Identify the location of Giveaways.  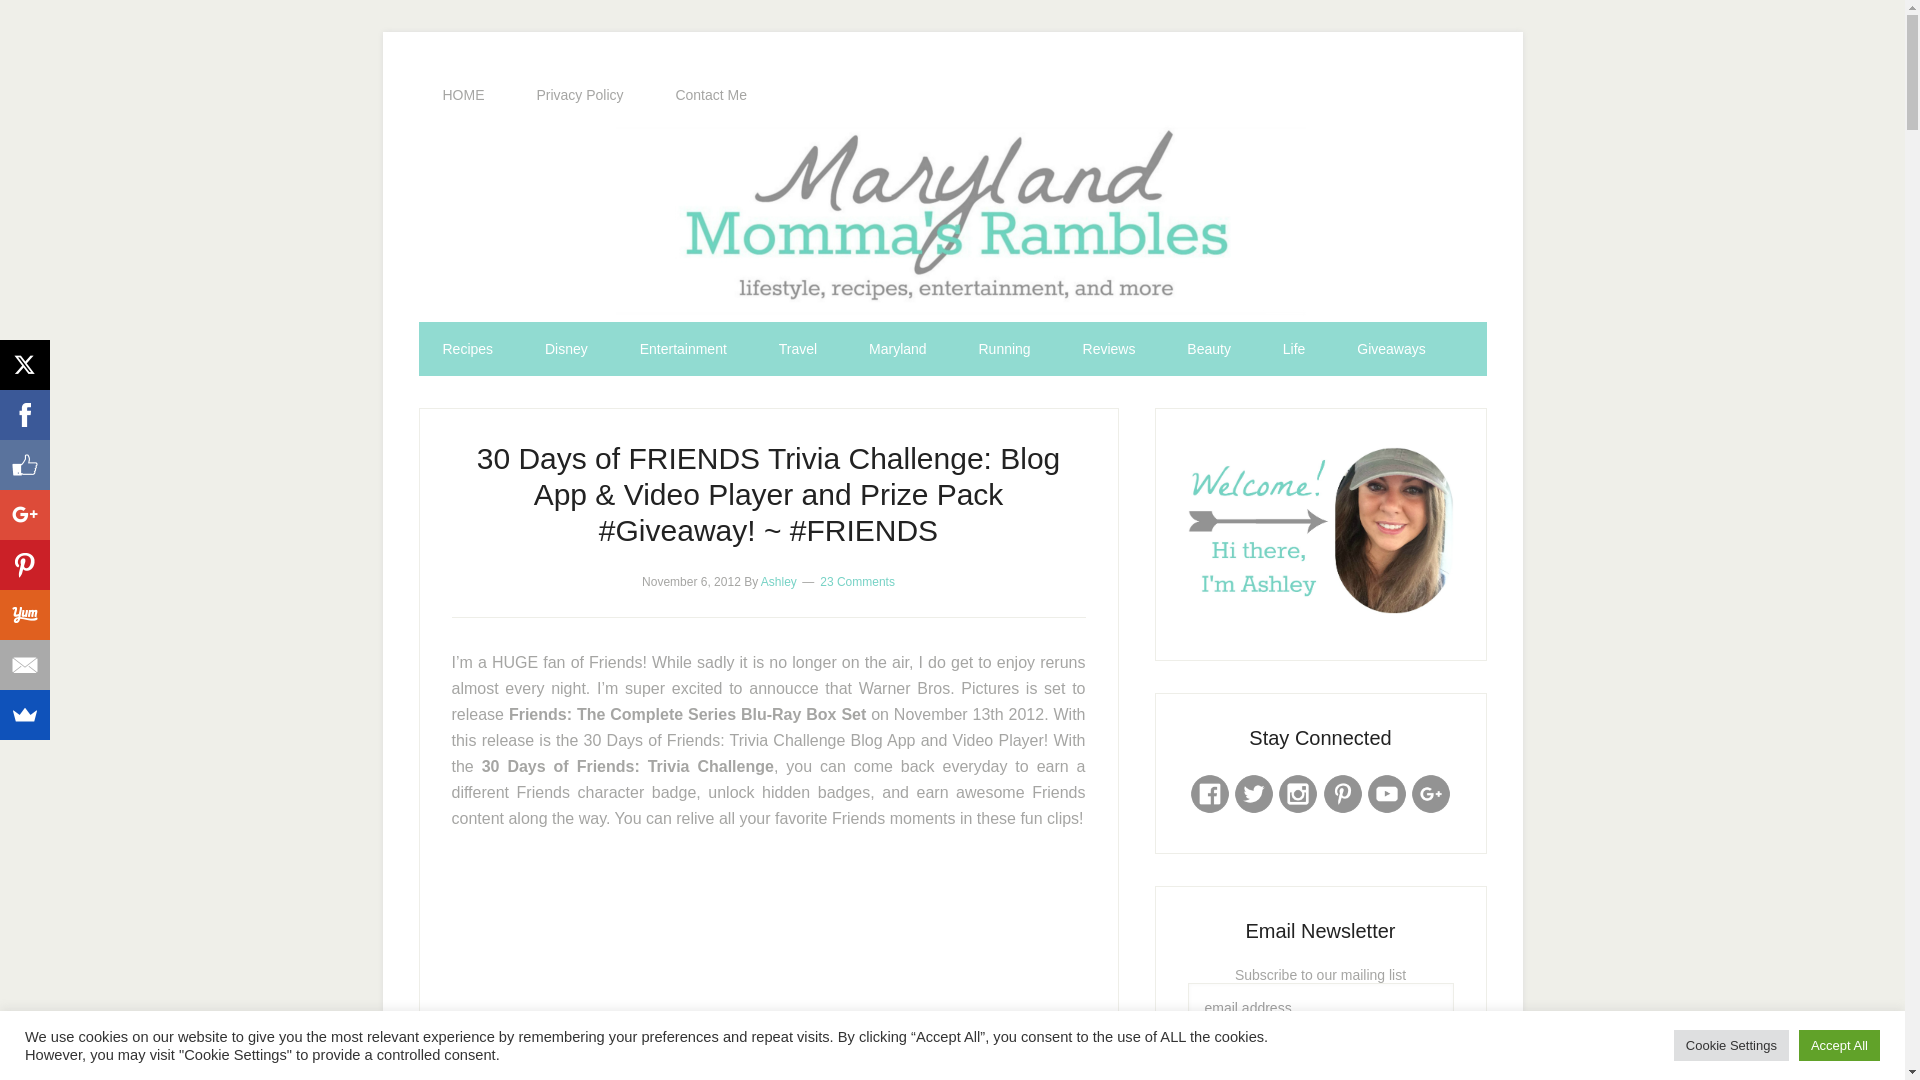
(1390, 348).